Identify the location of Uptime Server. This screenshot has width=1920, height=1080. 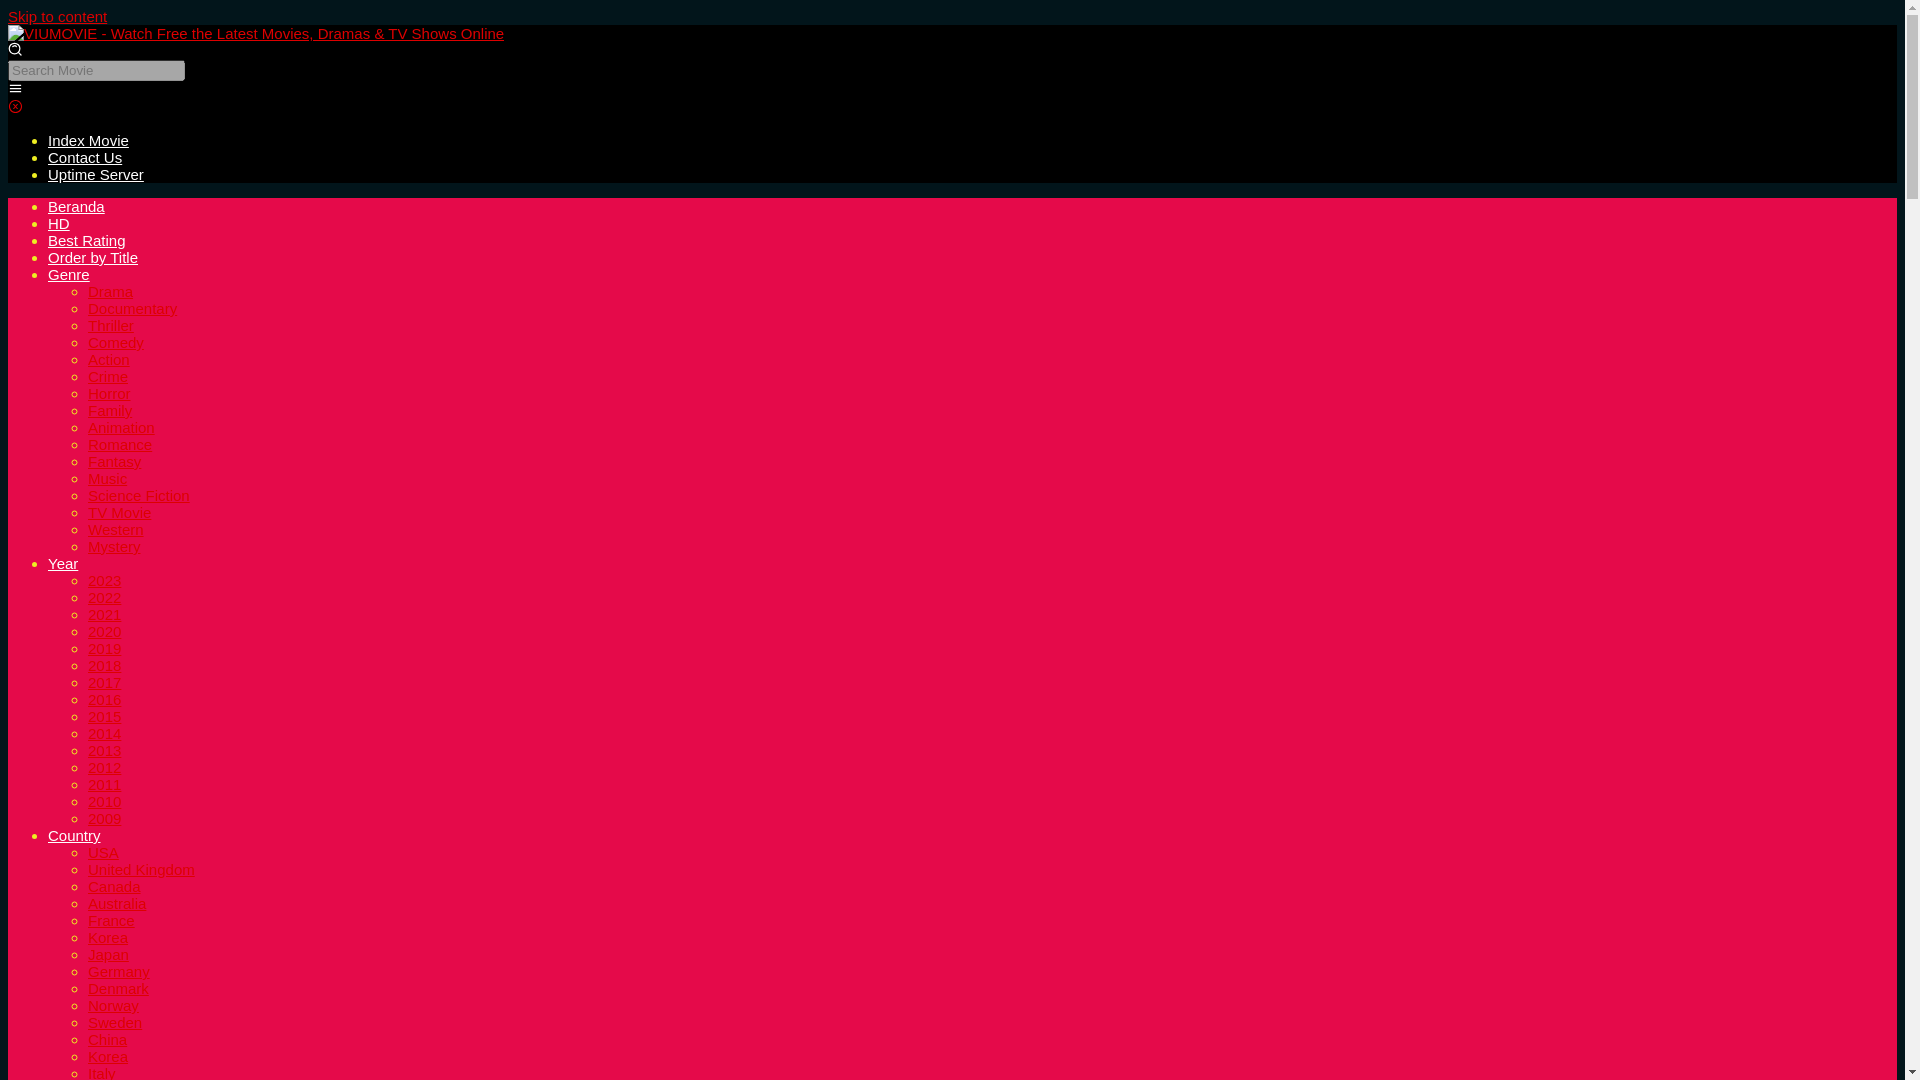
(96, 174).